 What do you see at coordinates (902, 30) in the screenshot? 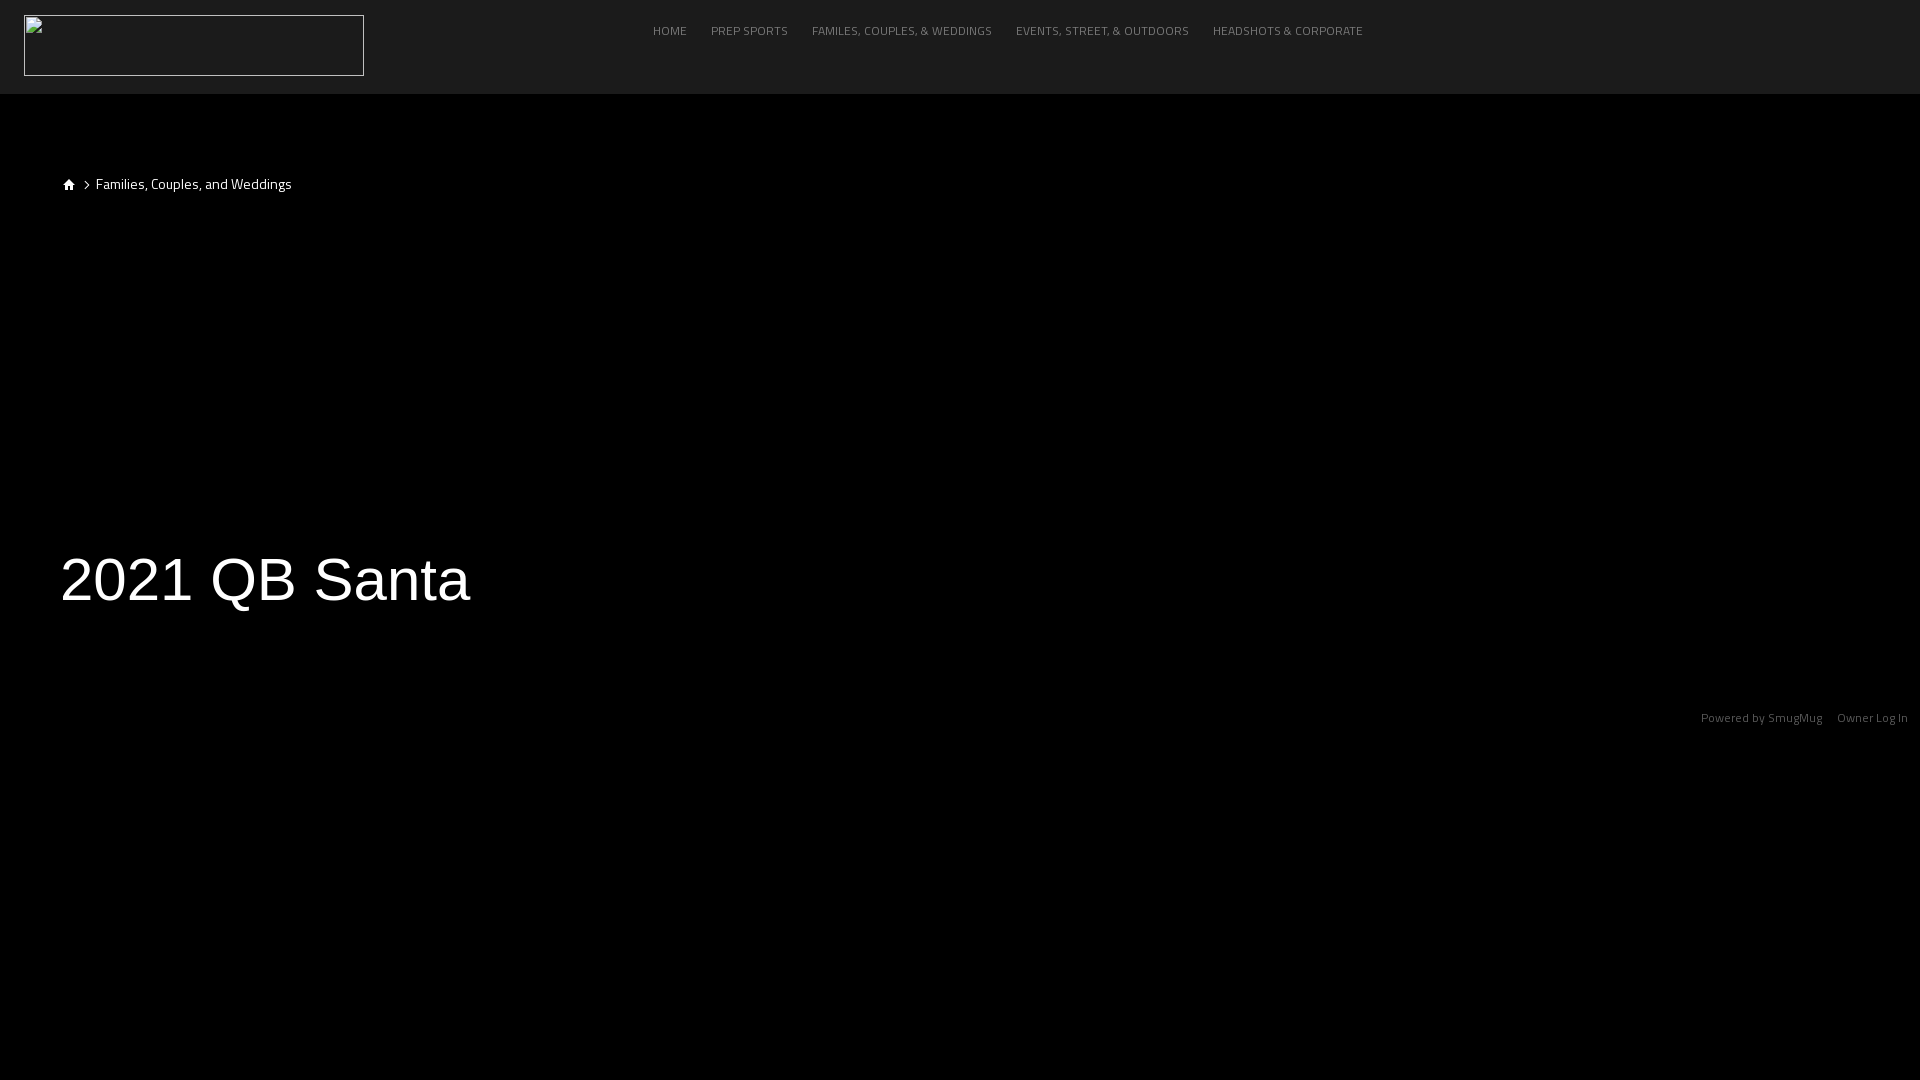
I see `FAMILES, COUPLES, & WEDDINGS` at bounding box center [902, 30].